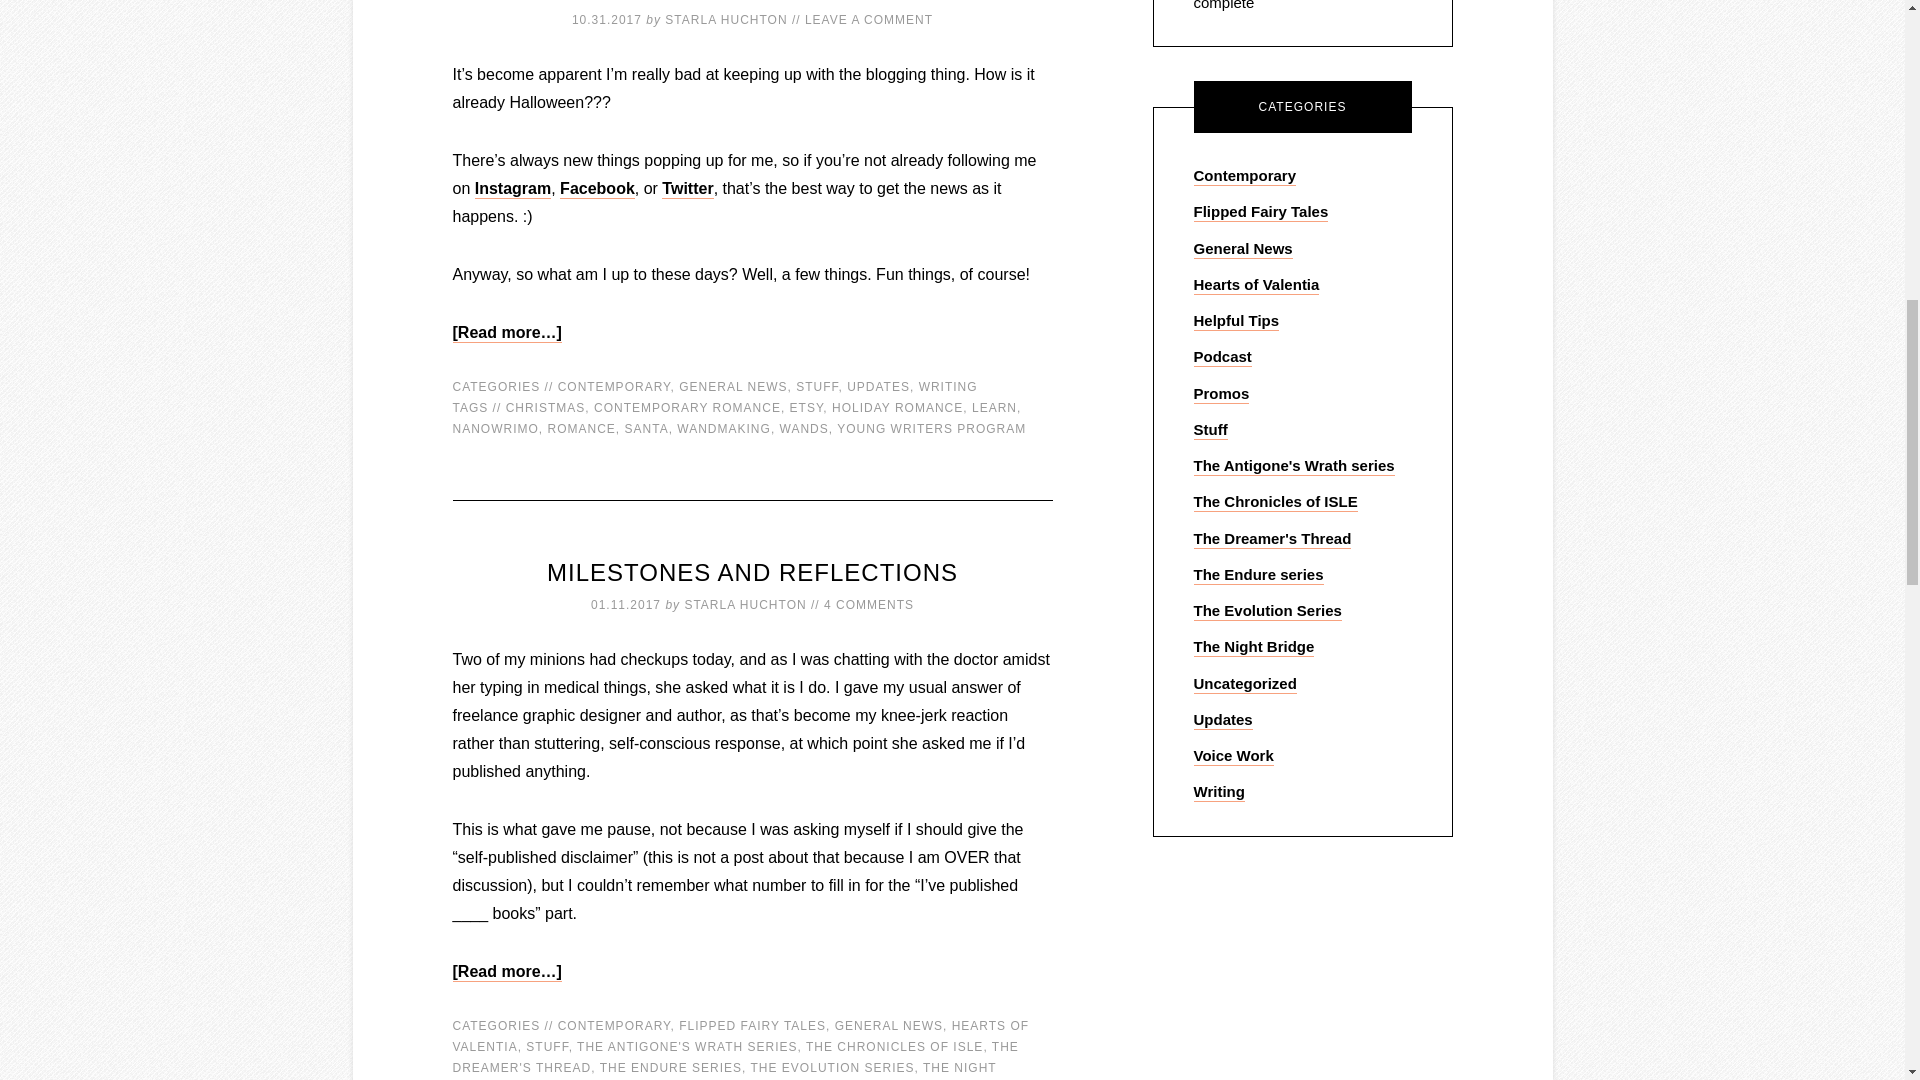  I want to click on Posts about the Endure series, so click(1259, 575).